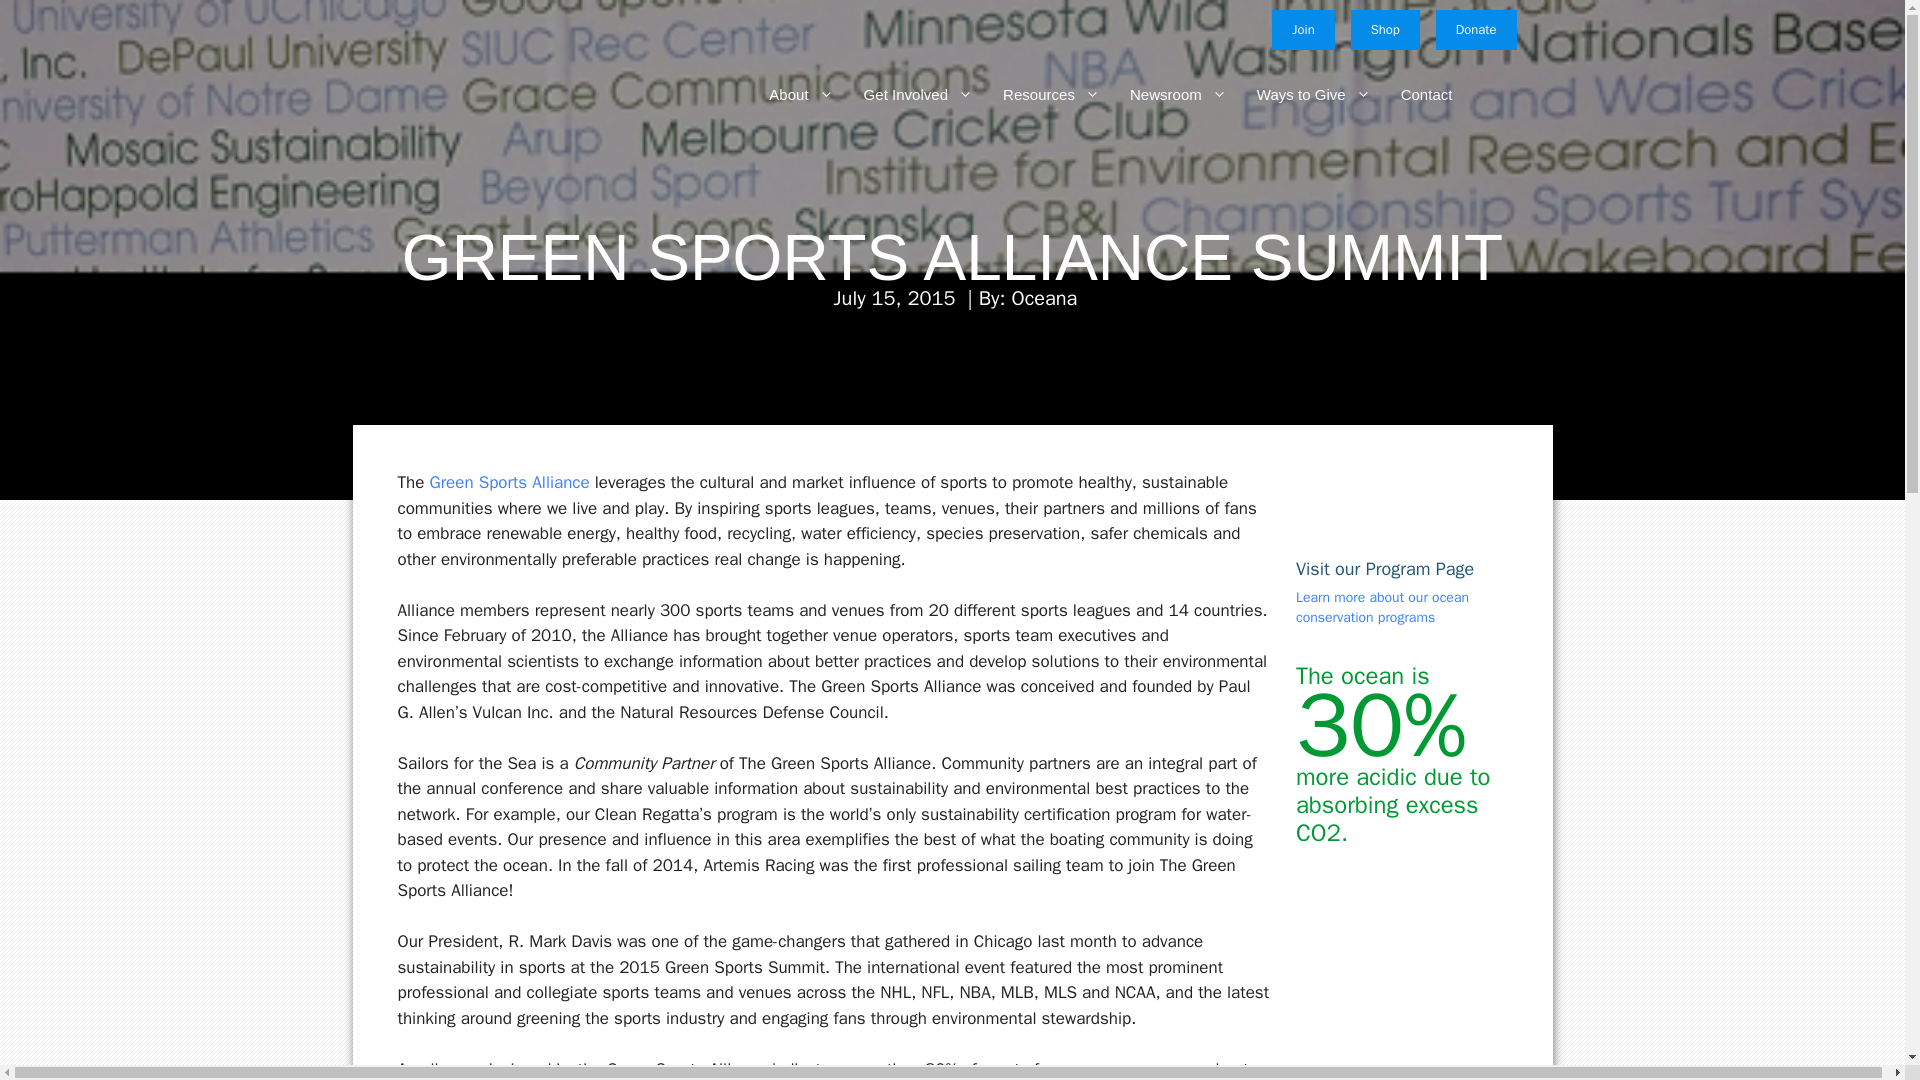 The height and width of the screenshot is (1080, 1920). What do you see at coordinates (1302, 29) in the screenshot?
I see `Join` at bounding box center [1302, 29].